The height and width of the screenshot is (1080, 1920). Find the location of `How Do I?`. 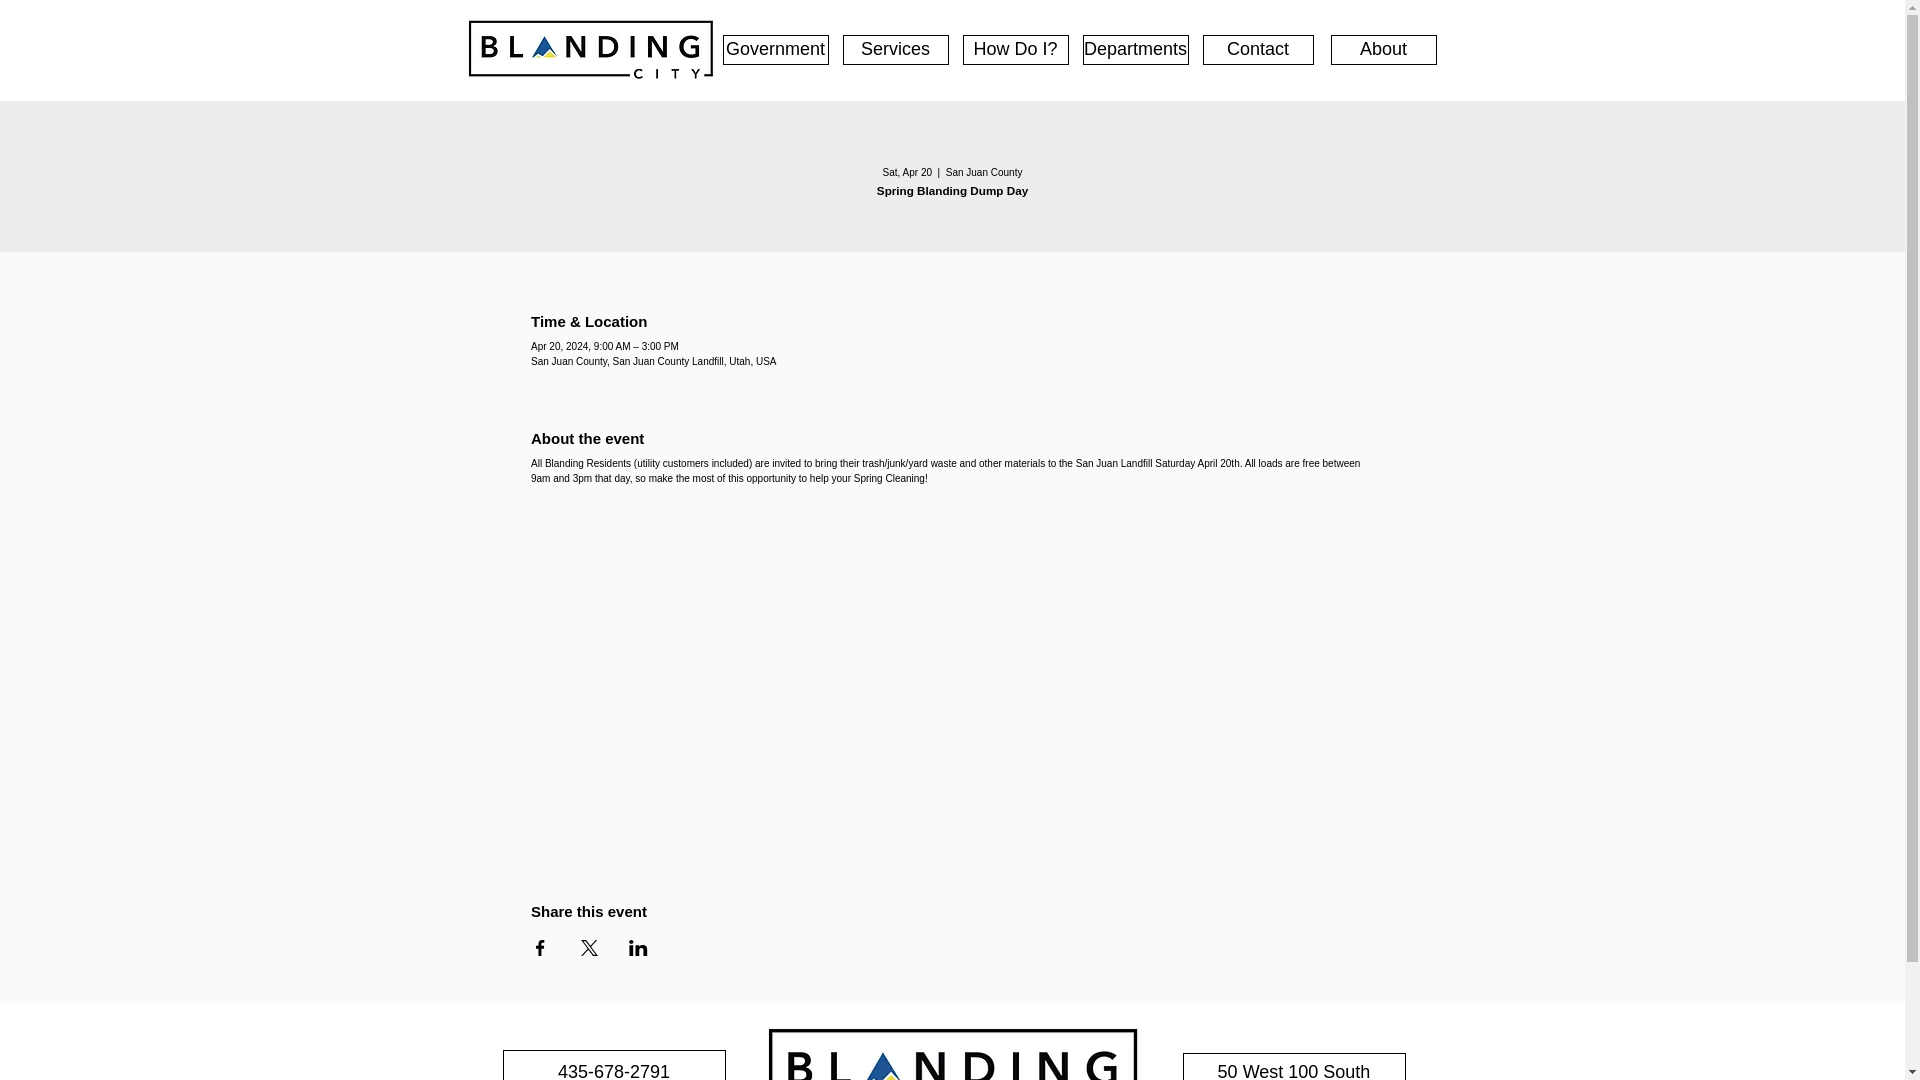

How Do I? is located at coordinates (1014, 49).